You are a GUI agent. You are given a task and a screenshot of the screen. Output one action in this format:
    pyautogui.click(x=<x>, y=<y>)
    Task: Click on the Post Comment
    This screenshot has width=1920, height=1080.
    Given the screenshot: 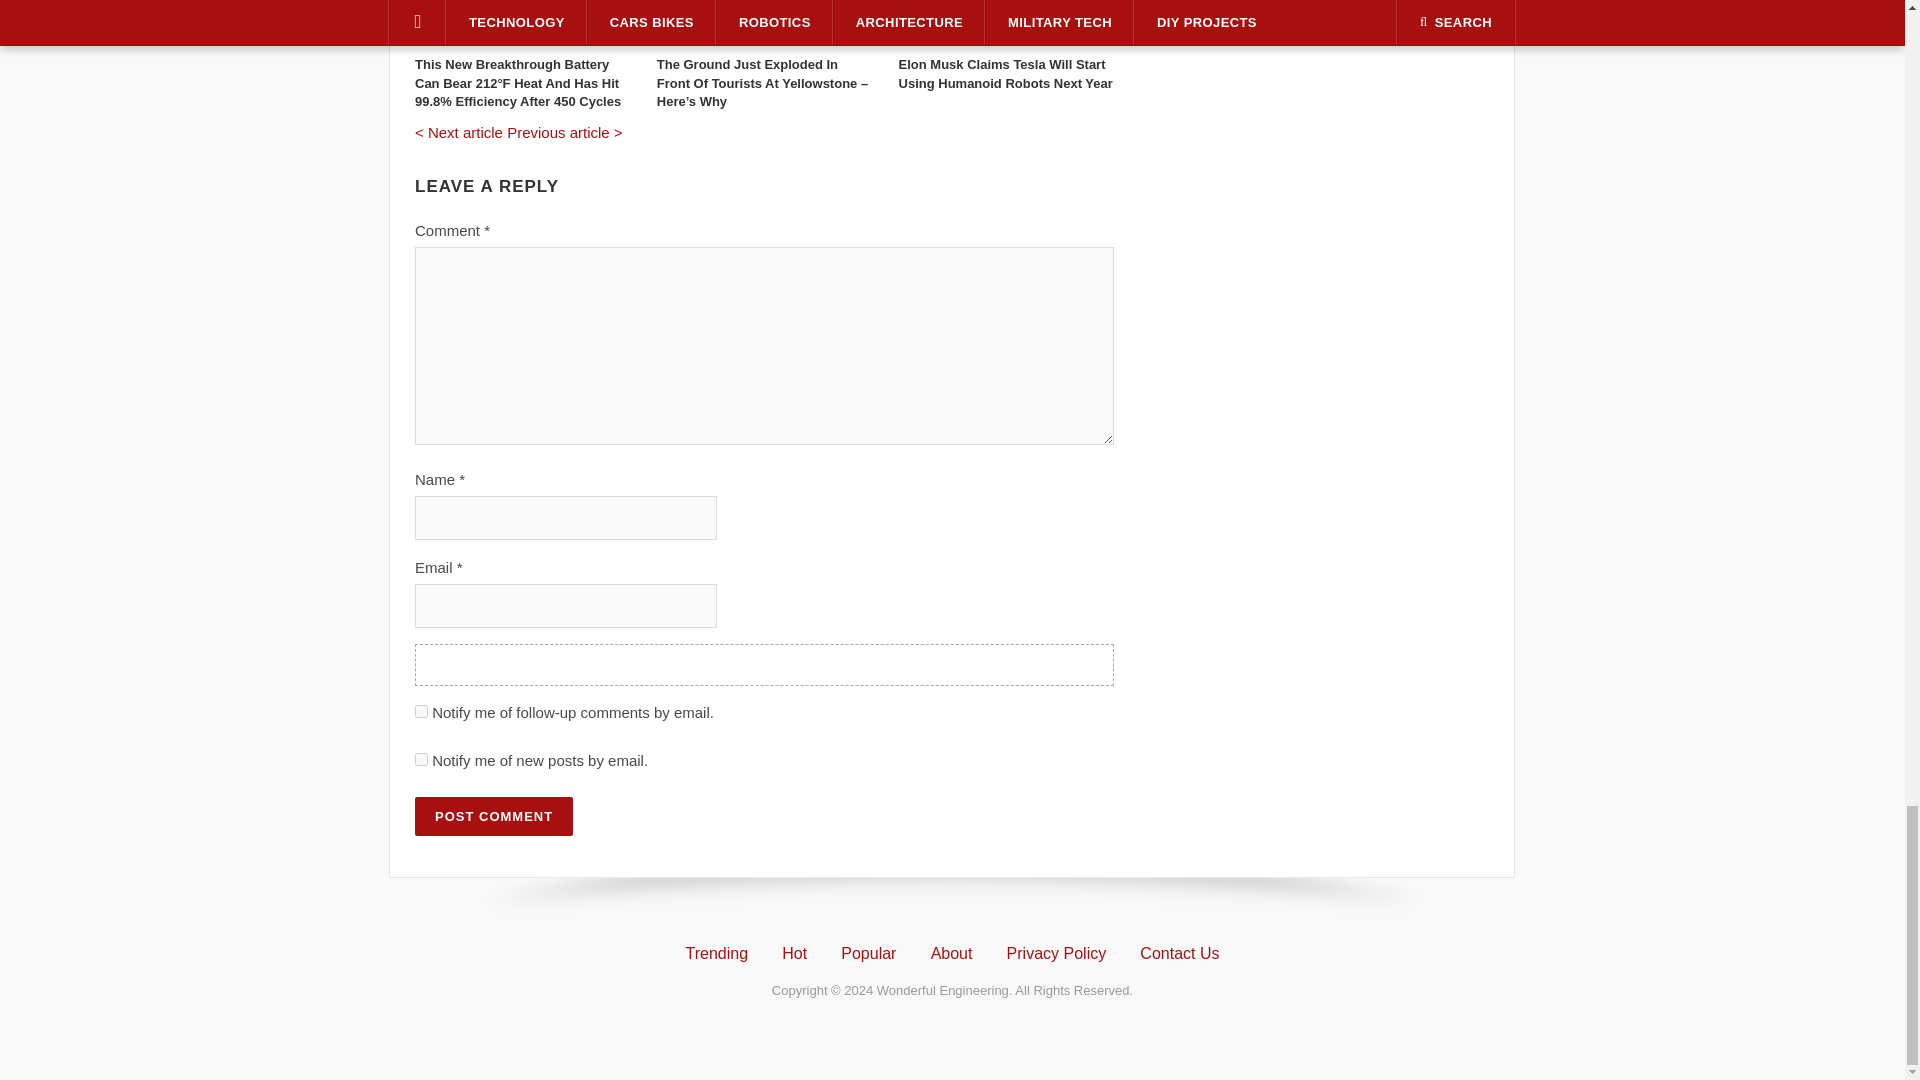 What is the action you would take?
    pyautogui.click(x=493, y=816)
    